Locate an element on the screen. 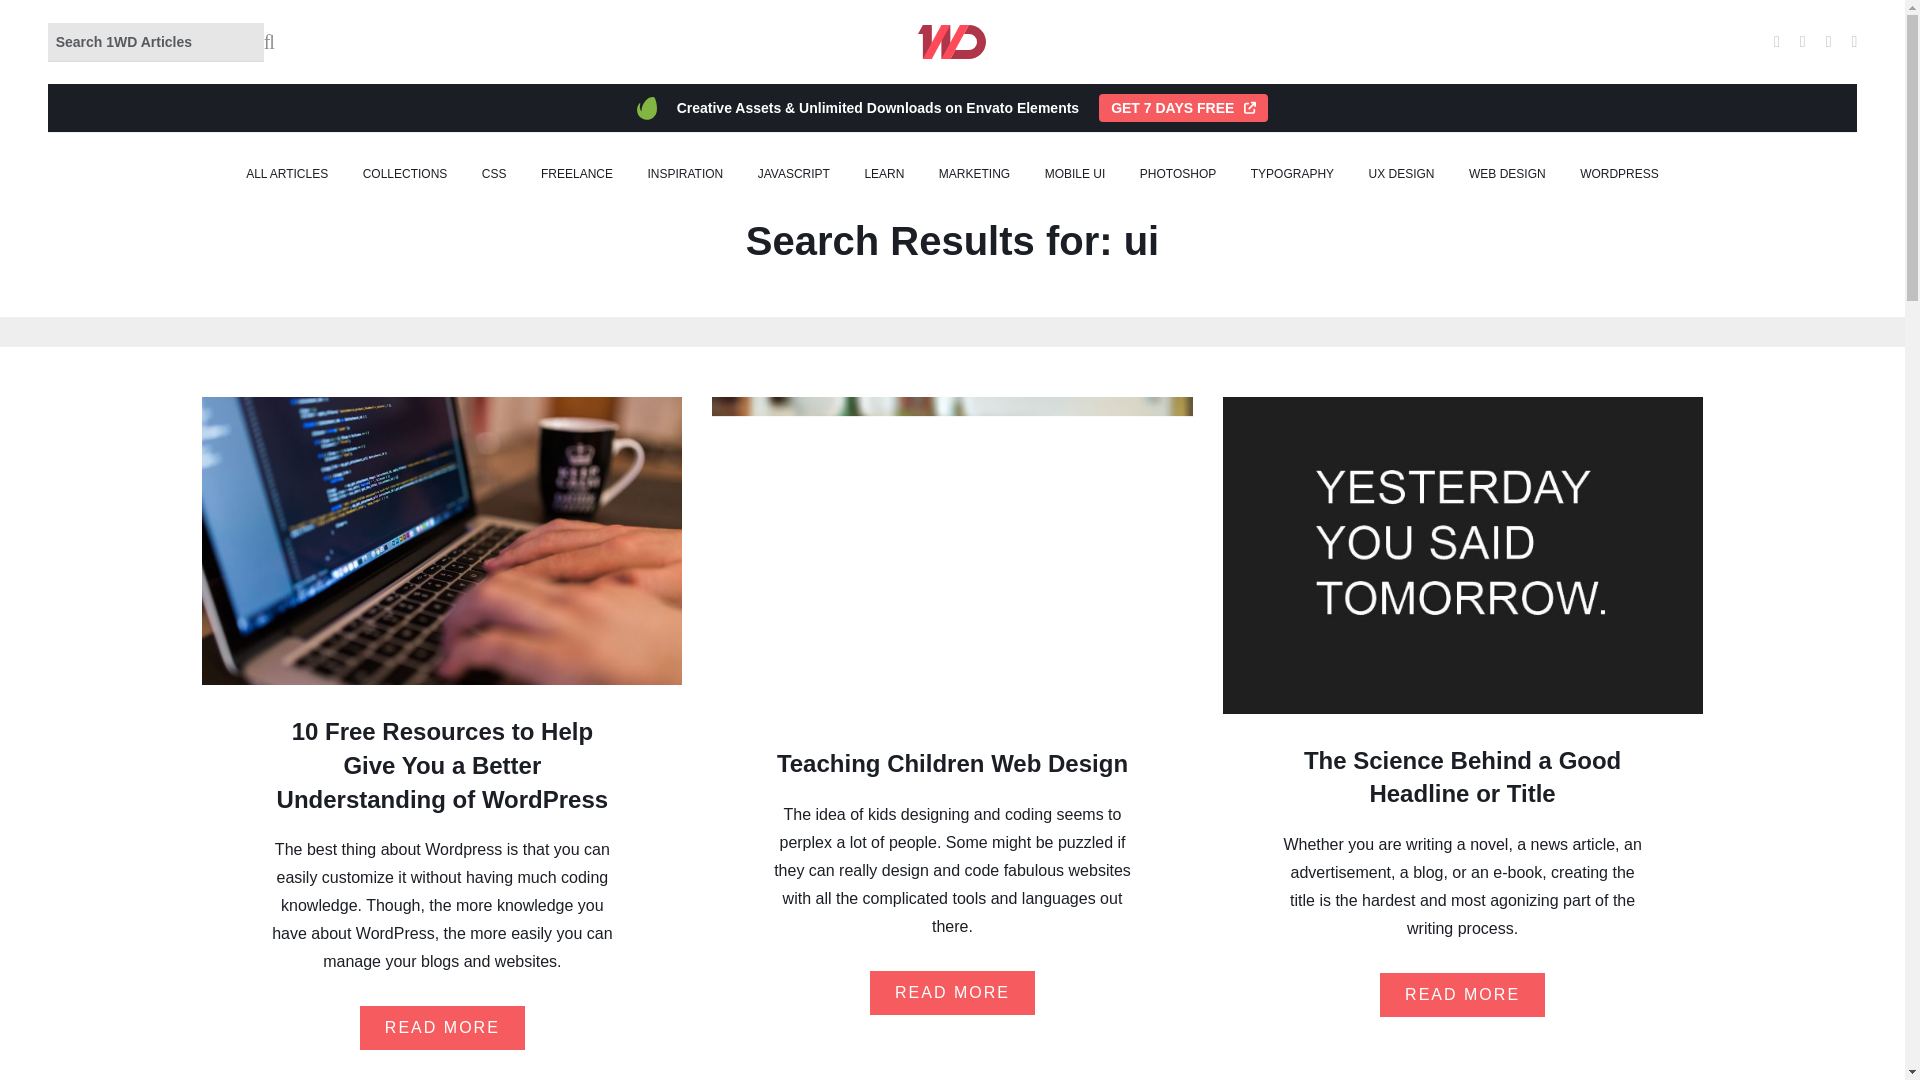 Image resolution: width=1920 pixels, height=1080 pixels. PHOTOSHOP is located at coordinates (1178, 174).